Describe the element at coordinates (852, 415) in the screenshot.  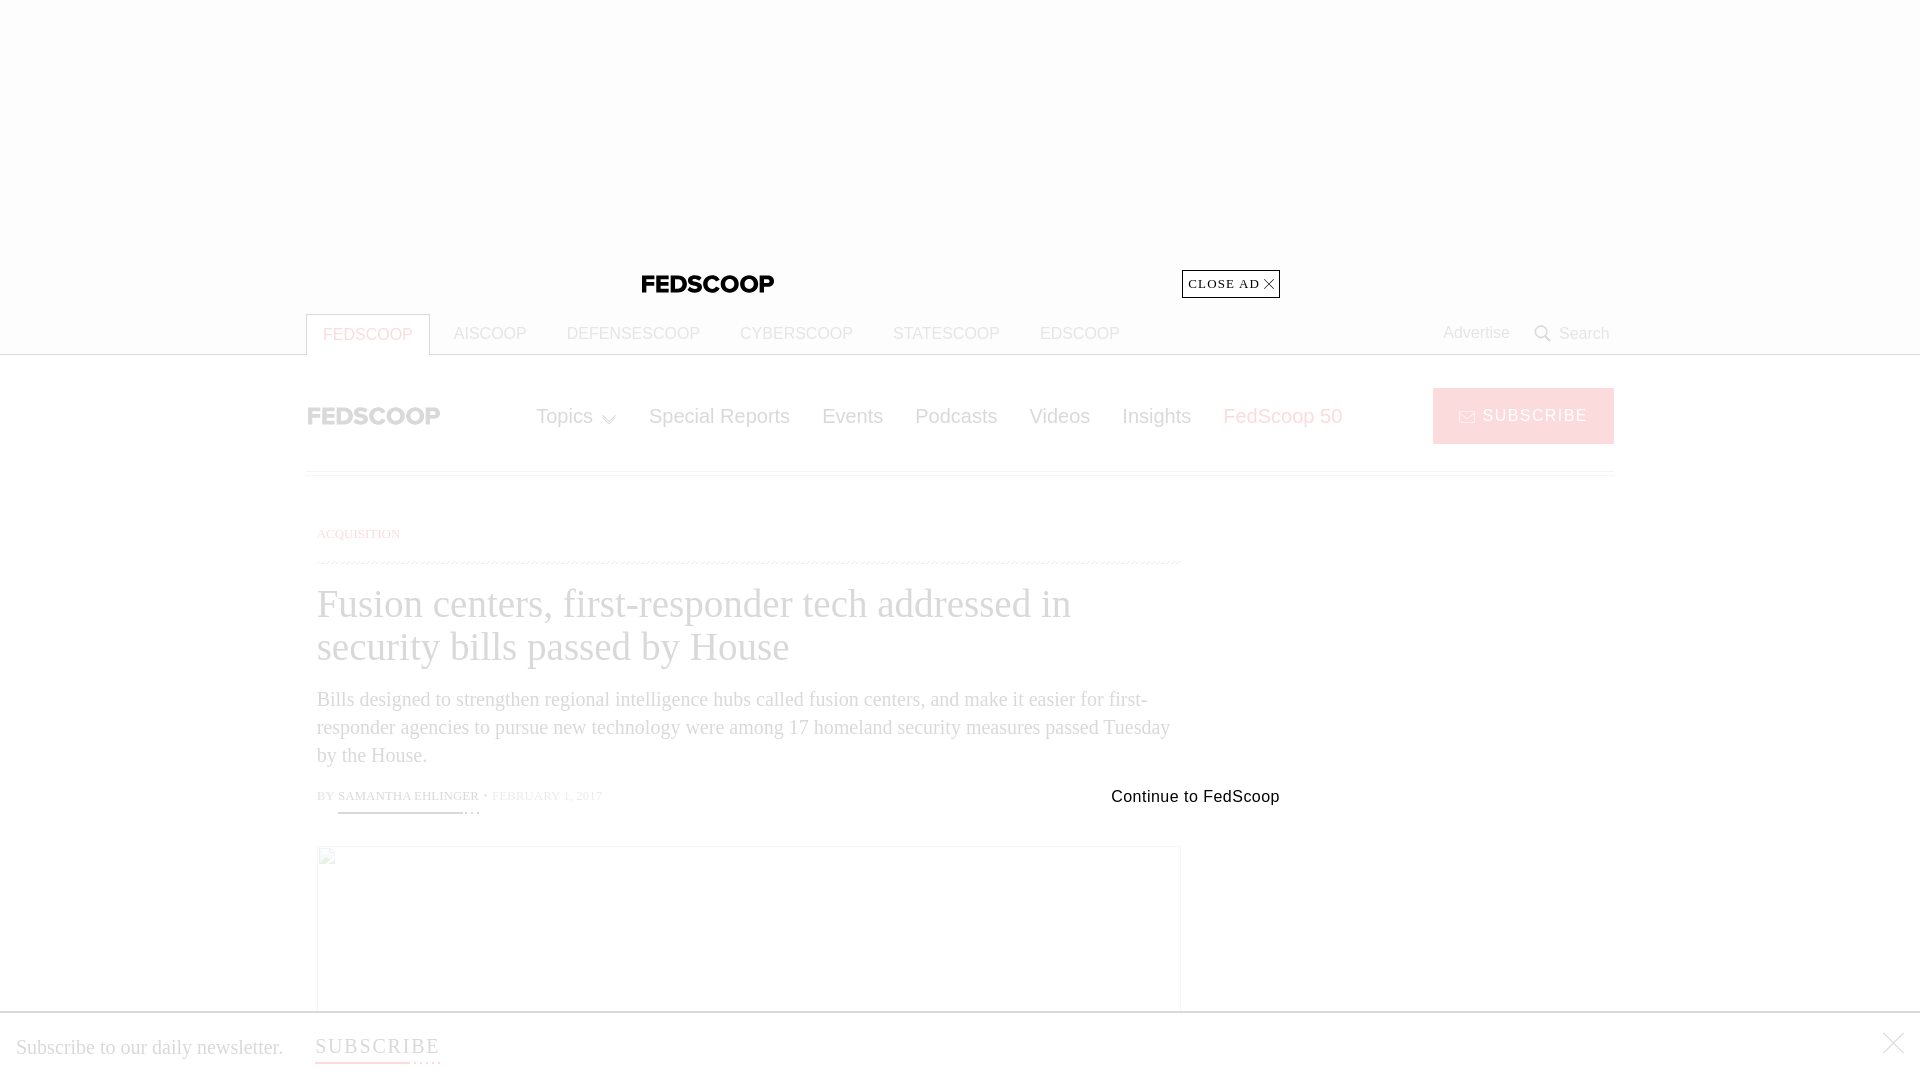
I see `Events` at that location.